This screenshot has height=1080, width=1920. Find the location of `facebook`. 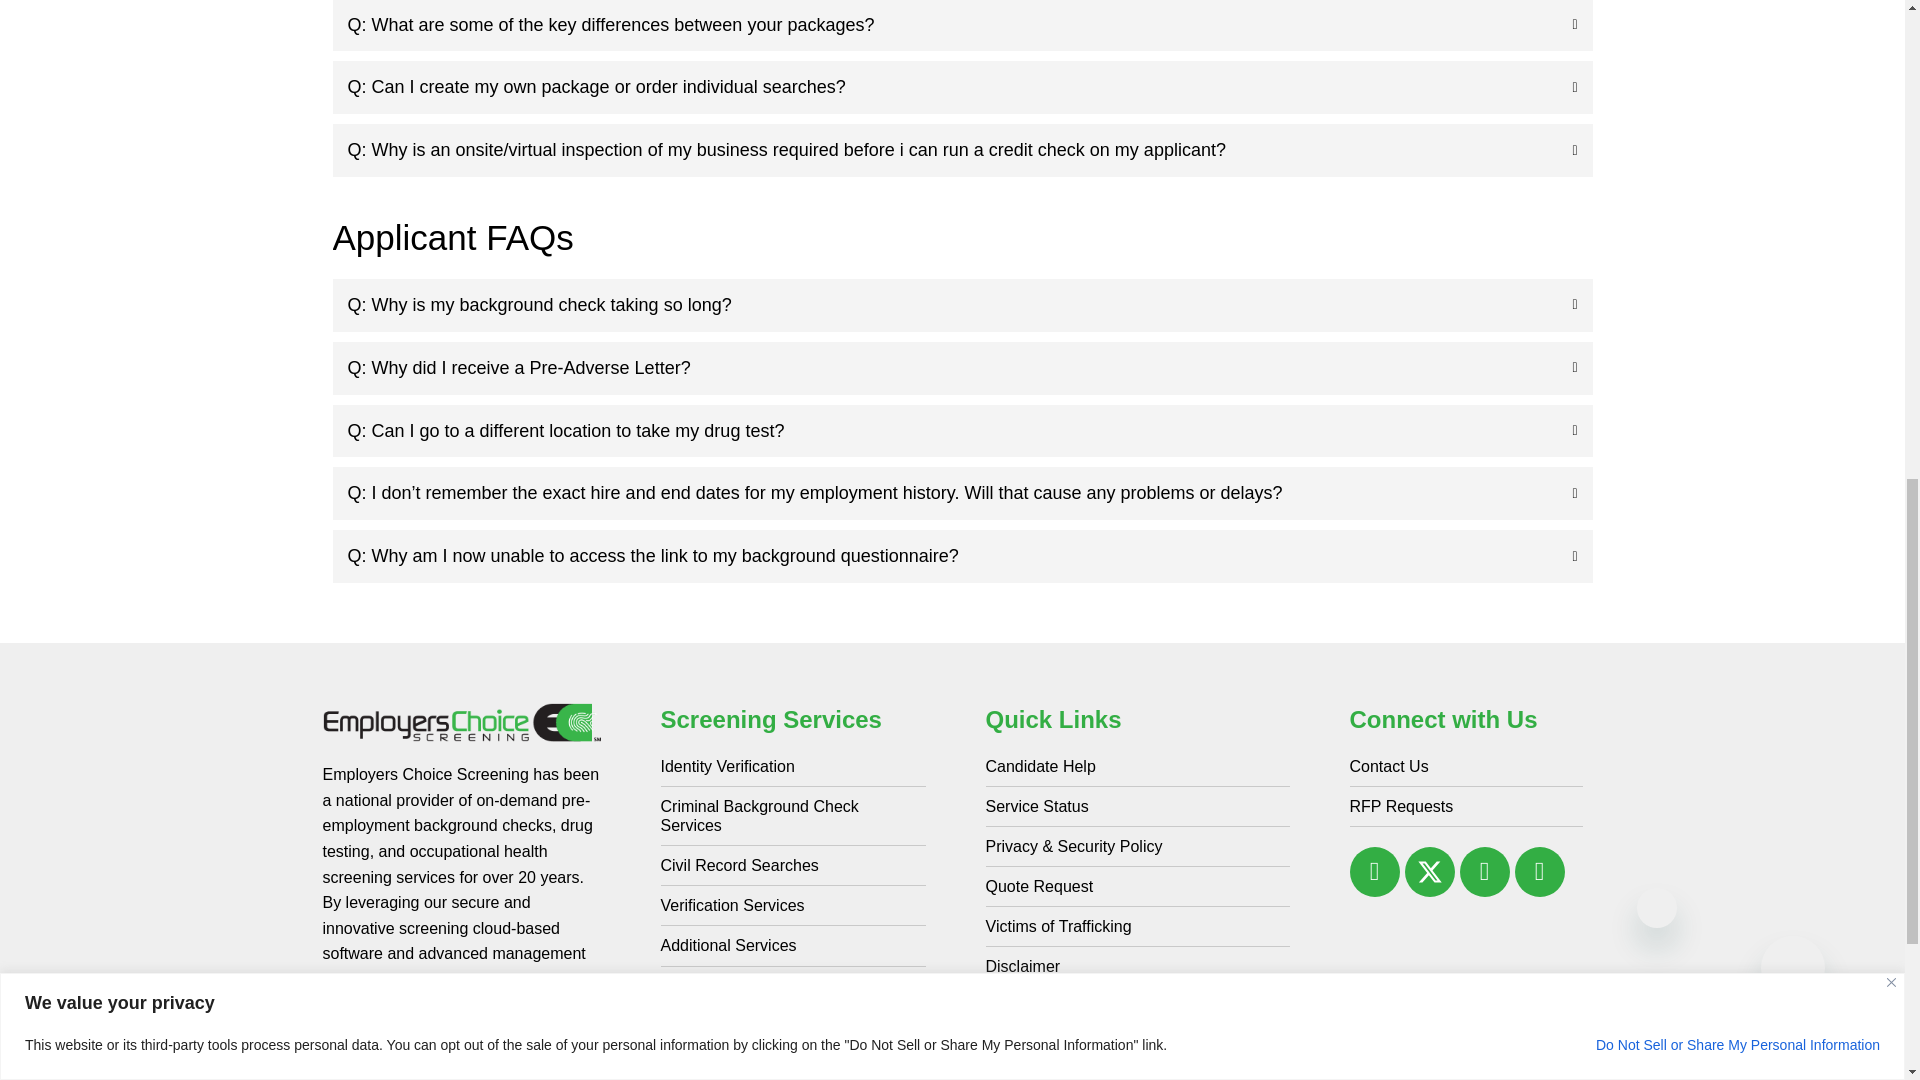

facebook is located at coordinates (1374, 872).